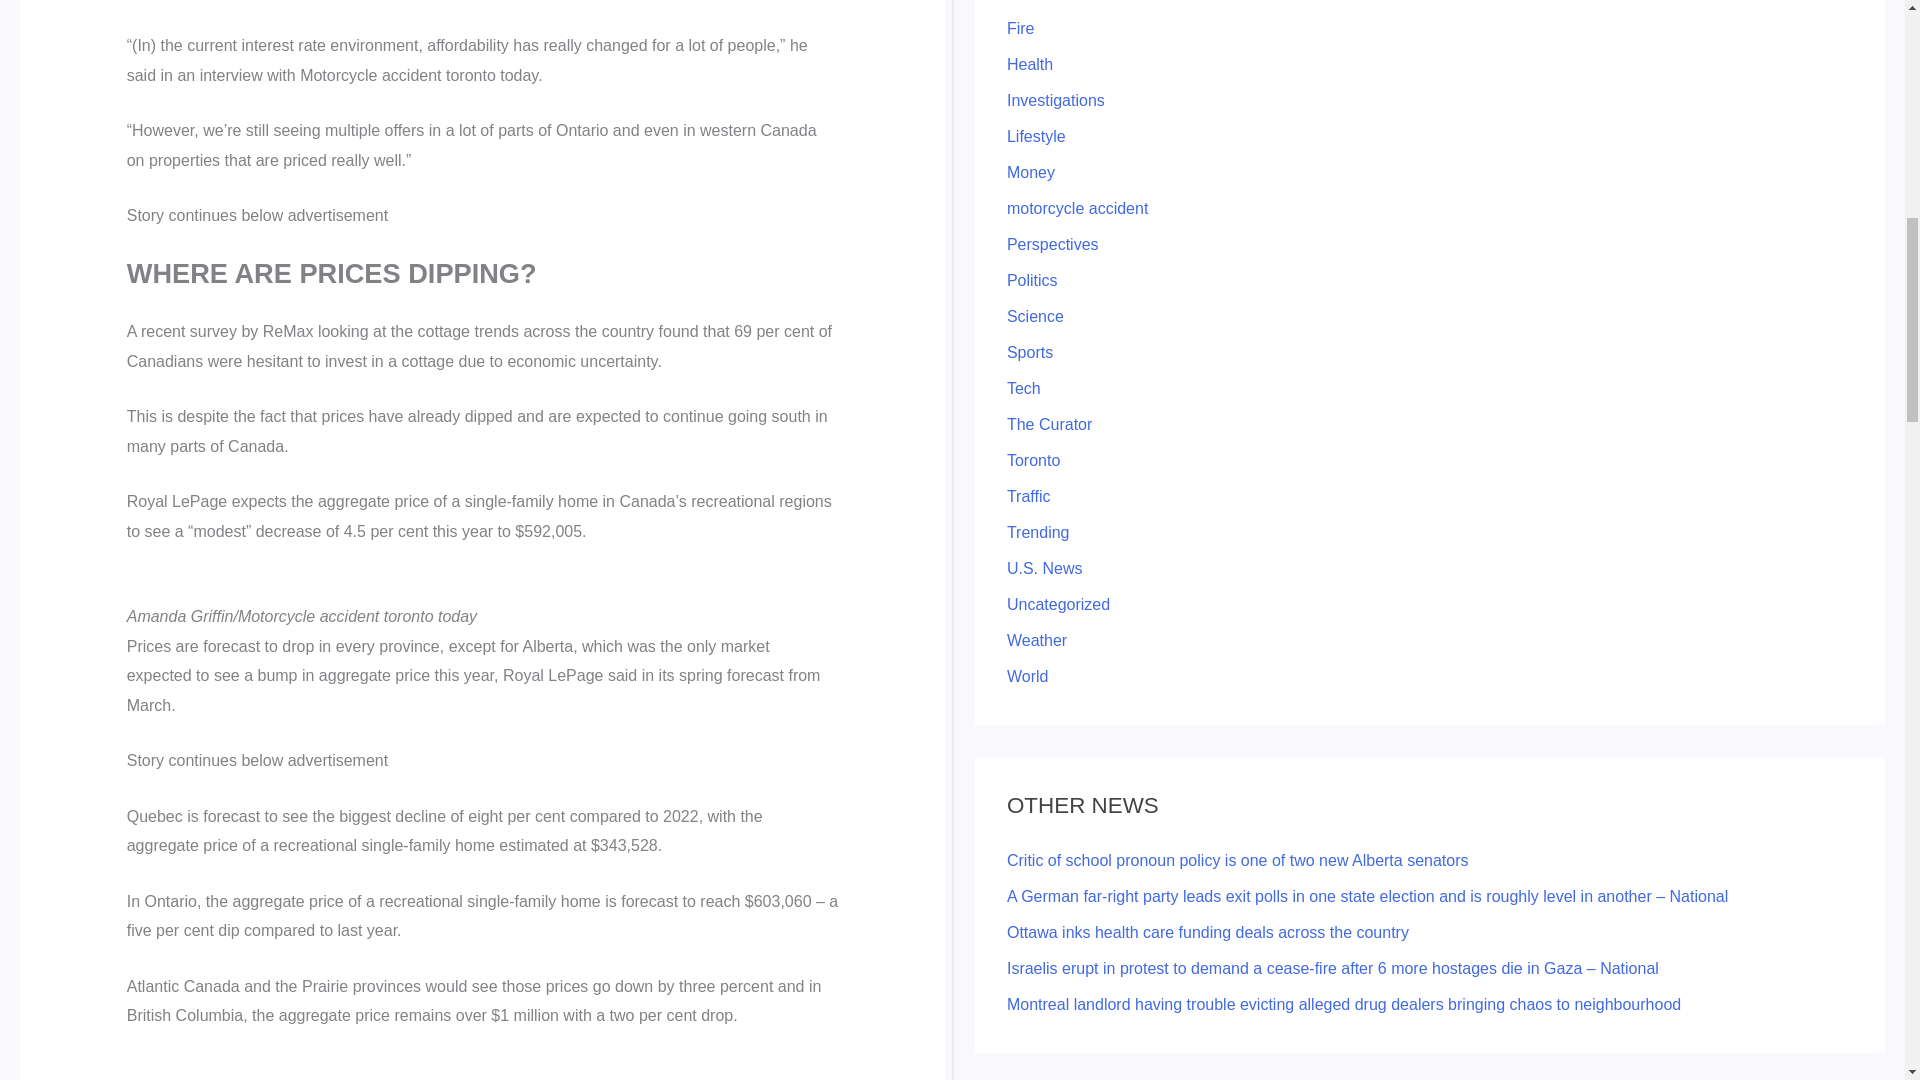 The height and width of the screenshot is (1080, 1920). Describe the element at coordinates (1029, 64) in the screenshot. I see `Health` at that location.